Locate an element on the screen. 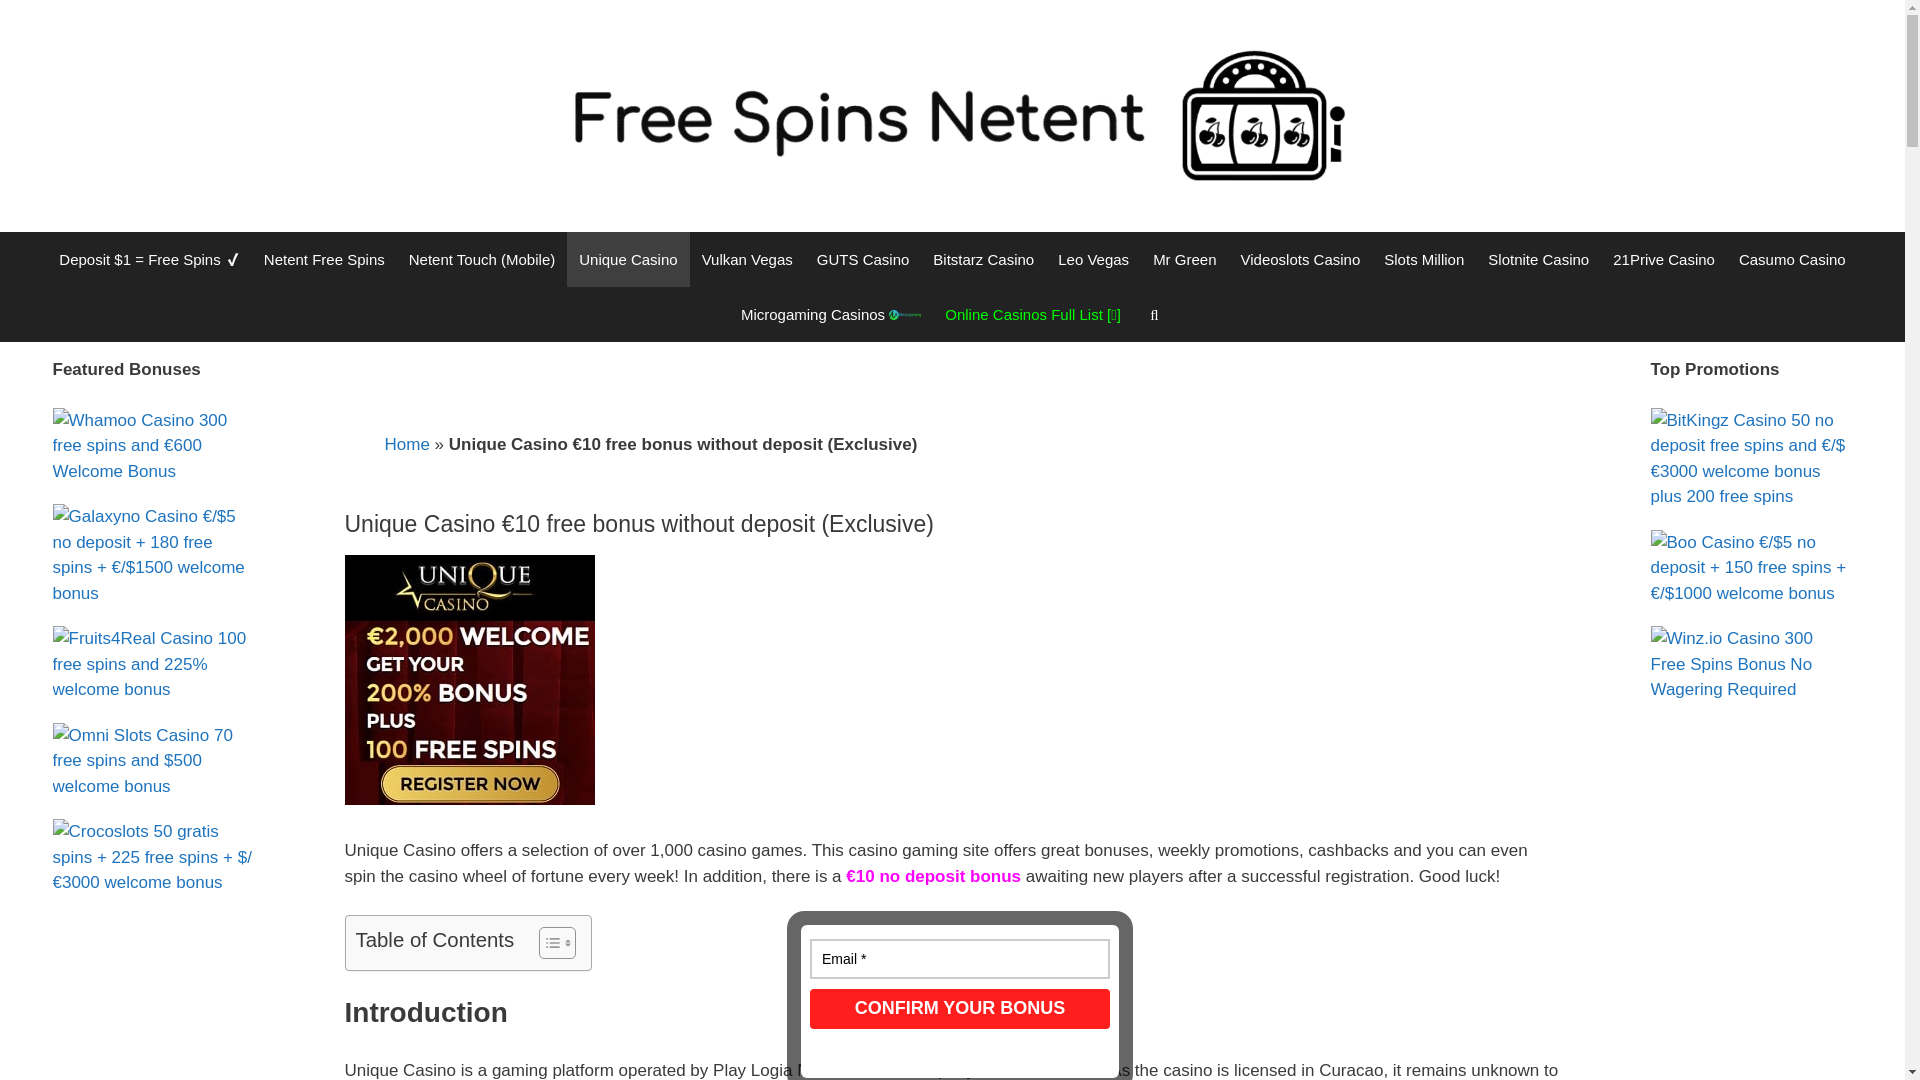  Slots Million is located at coordinates (1424, 260).